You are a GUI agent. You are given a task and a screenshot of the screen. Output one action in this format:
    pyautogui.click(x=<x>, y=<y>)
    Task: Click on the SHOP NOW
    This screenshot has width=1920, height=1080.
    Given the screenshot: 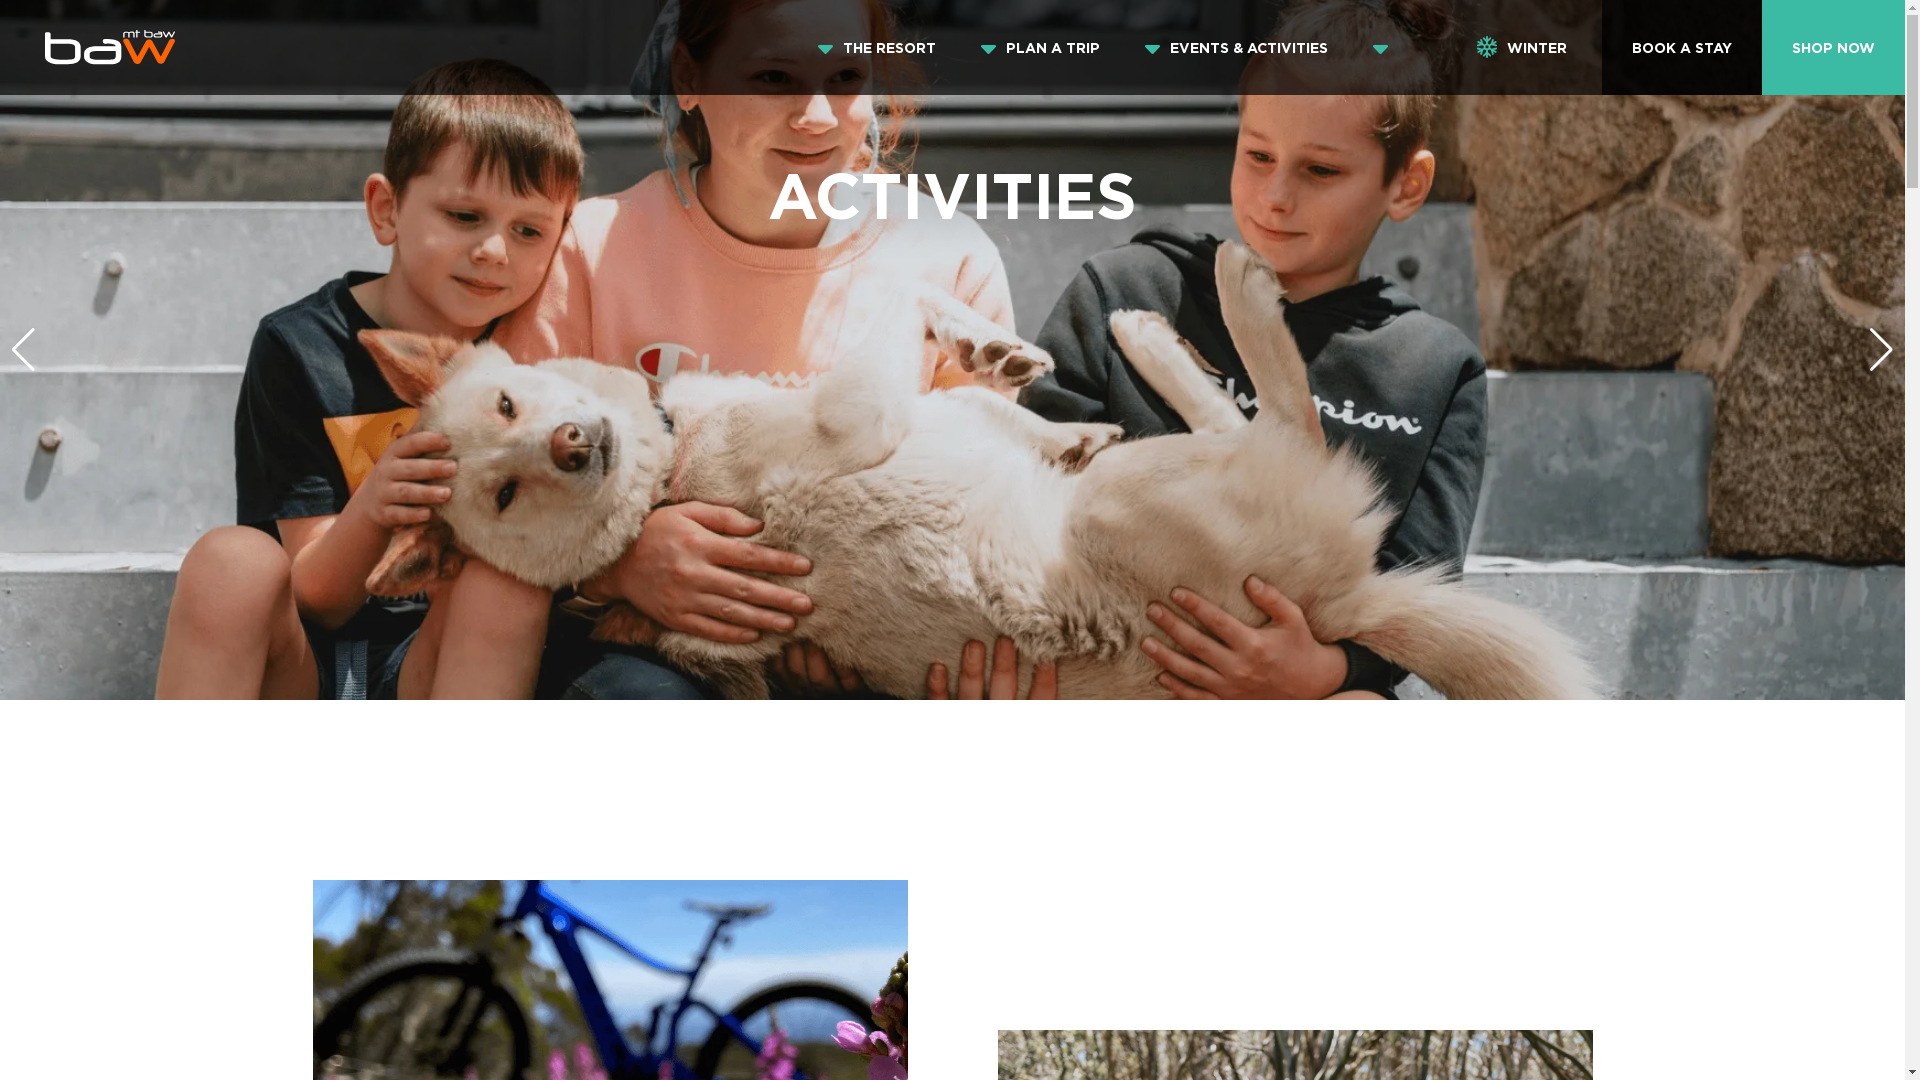 What is the action you would take?
    pyautogui.click(x=1834, y=48)
    